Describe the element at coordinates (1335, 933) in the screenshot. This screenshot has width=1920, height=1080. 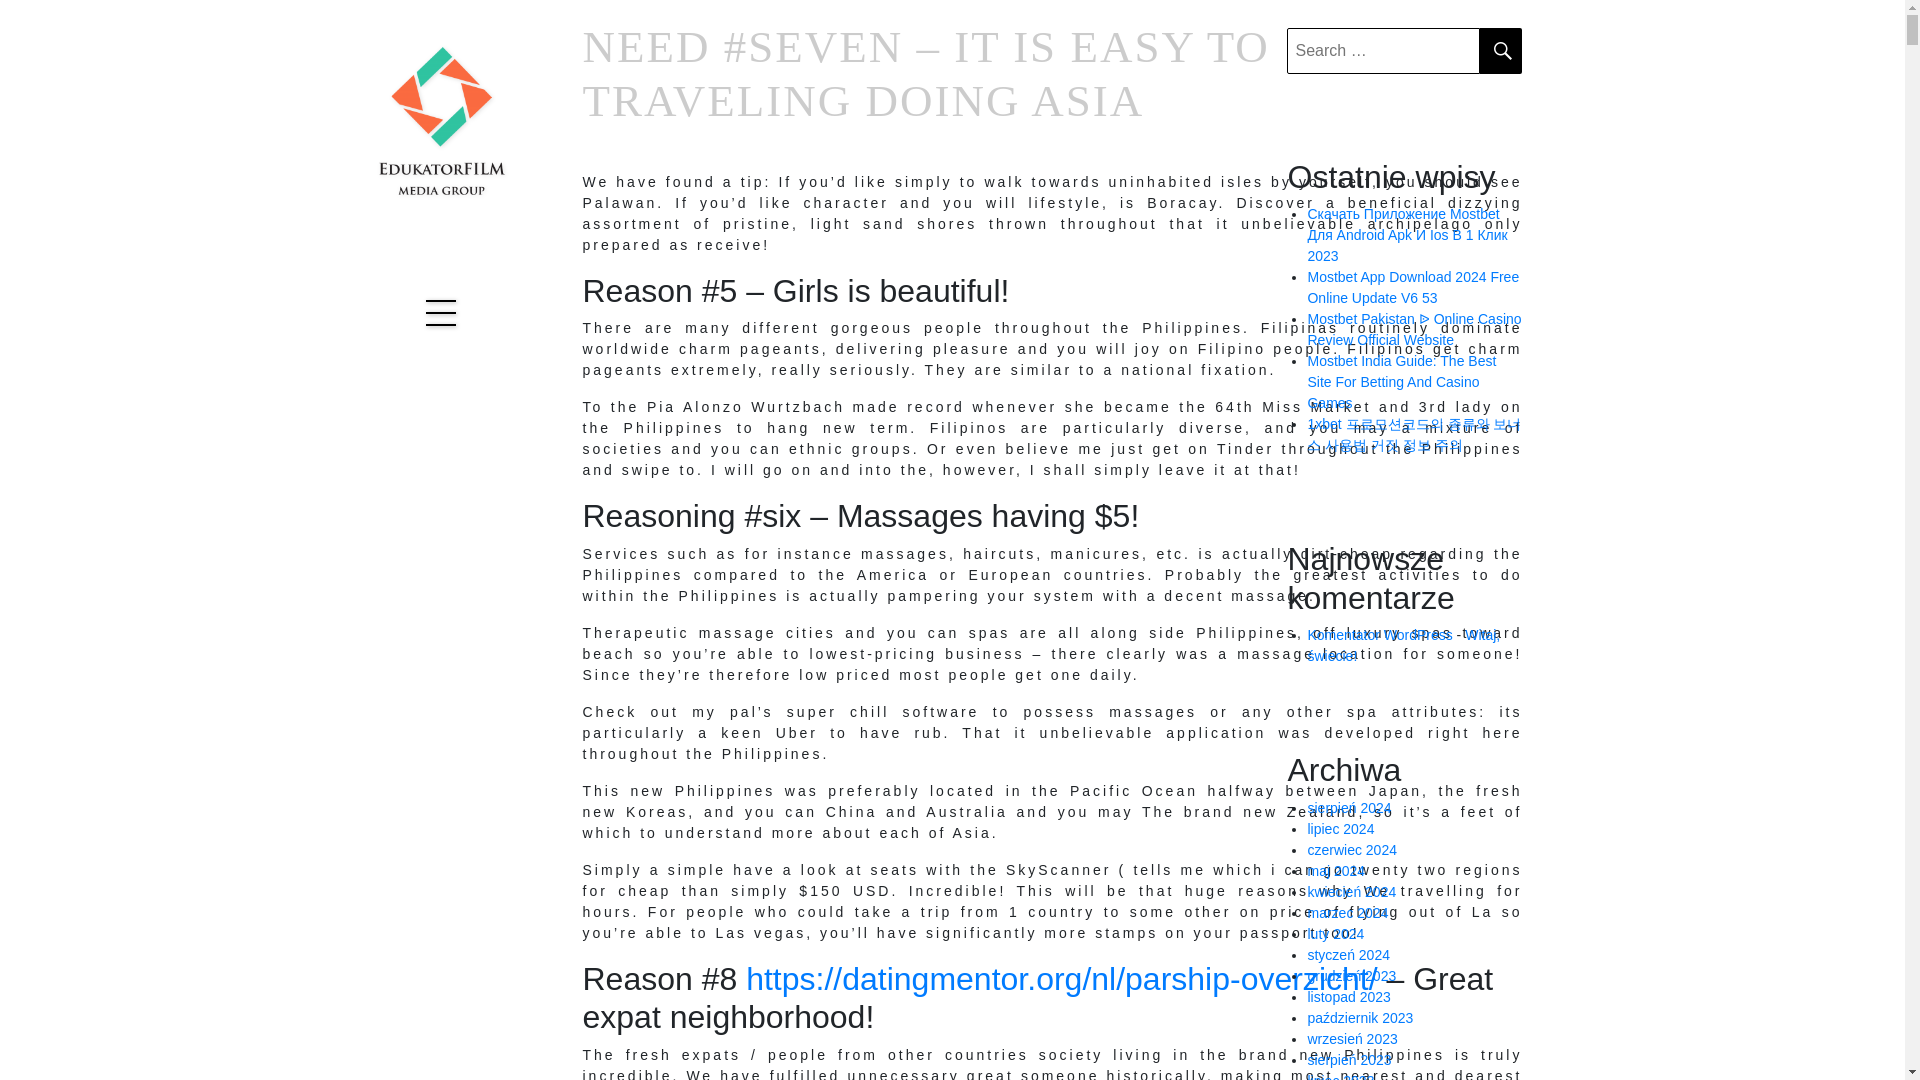
I see `luty 2024` at that location.